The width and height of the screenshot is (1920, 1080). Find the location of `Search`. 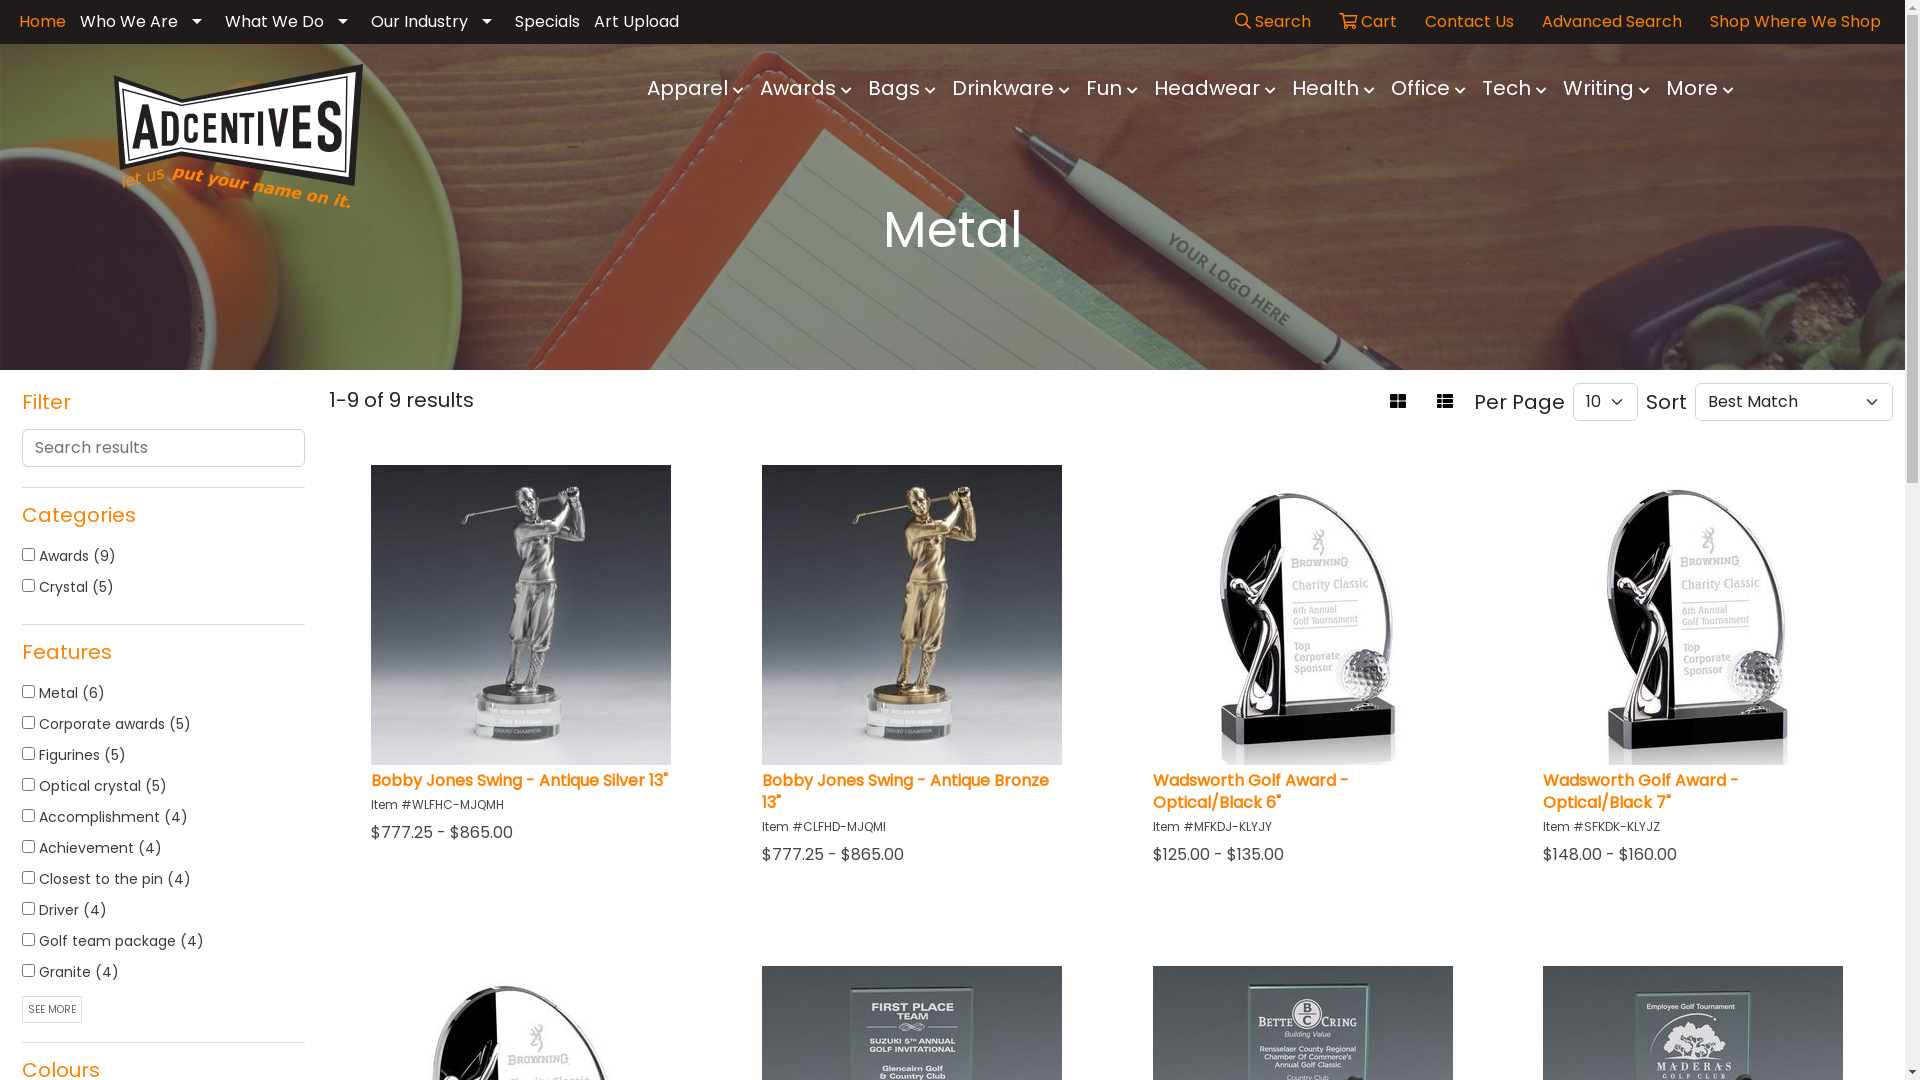

Search is located at coordinates (1273, 22).